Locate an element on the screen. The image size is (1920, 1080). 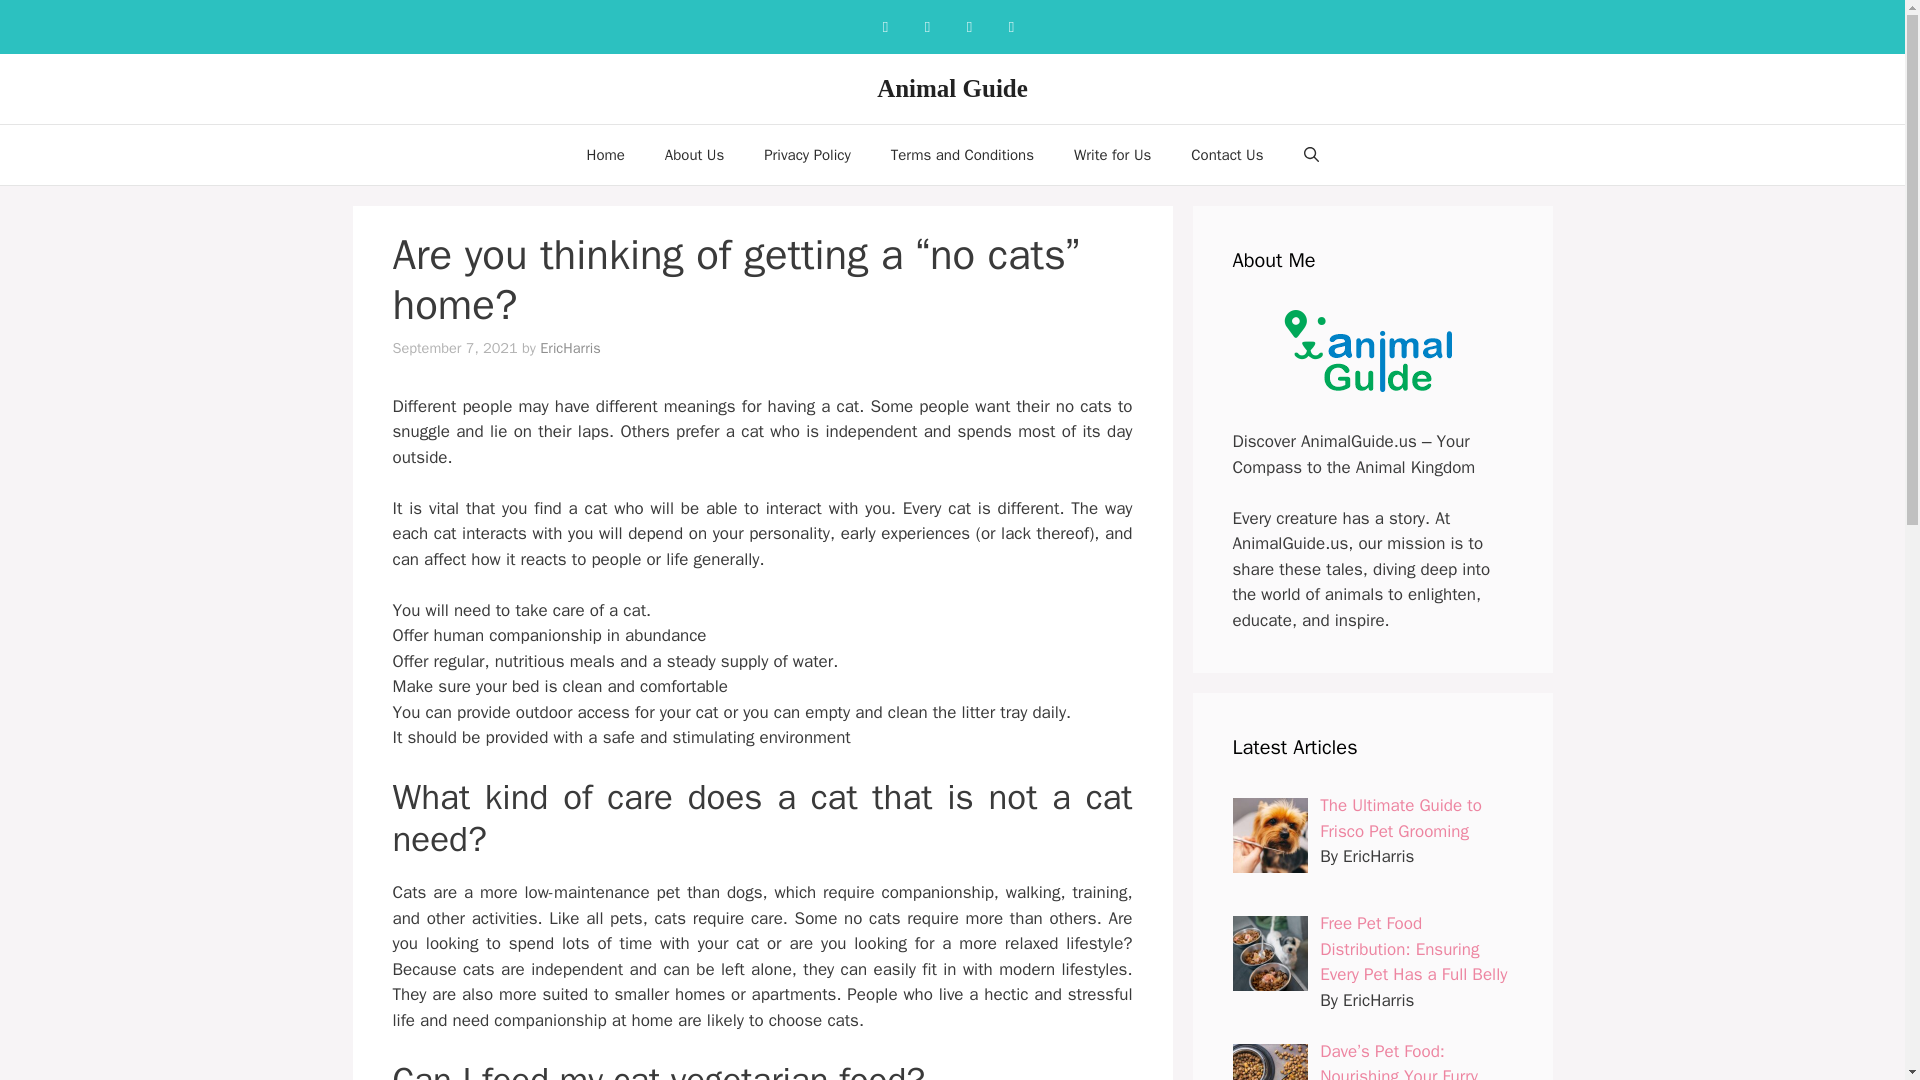
Write for Us is located at coordinates (1112, 154).